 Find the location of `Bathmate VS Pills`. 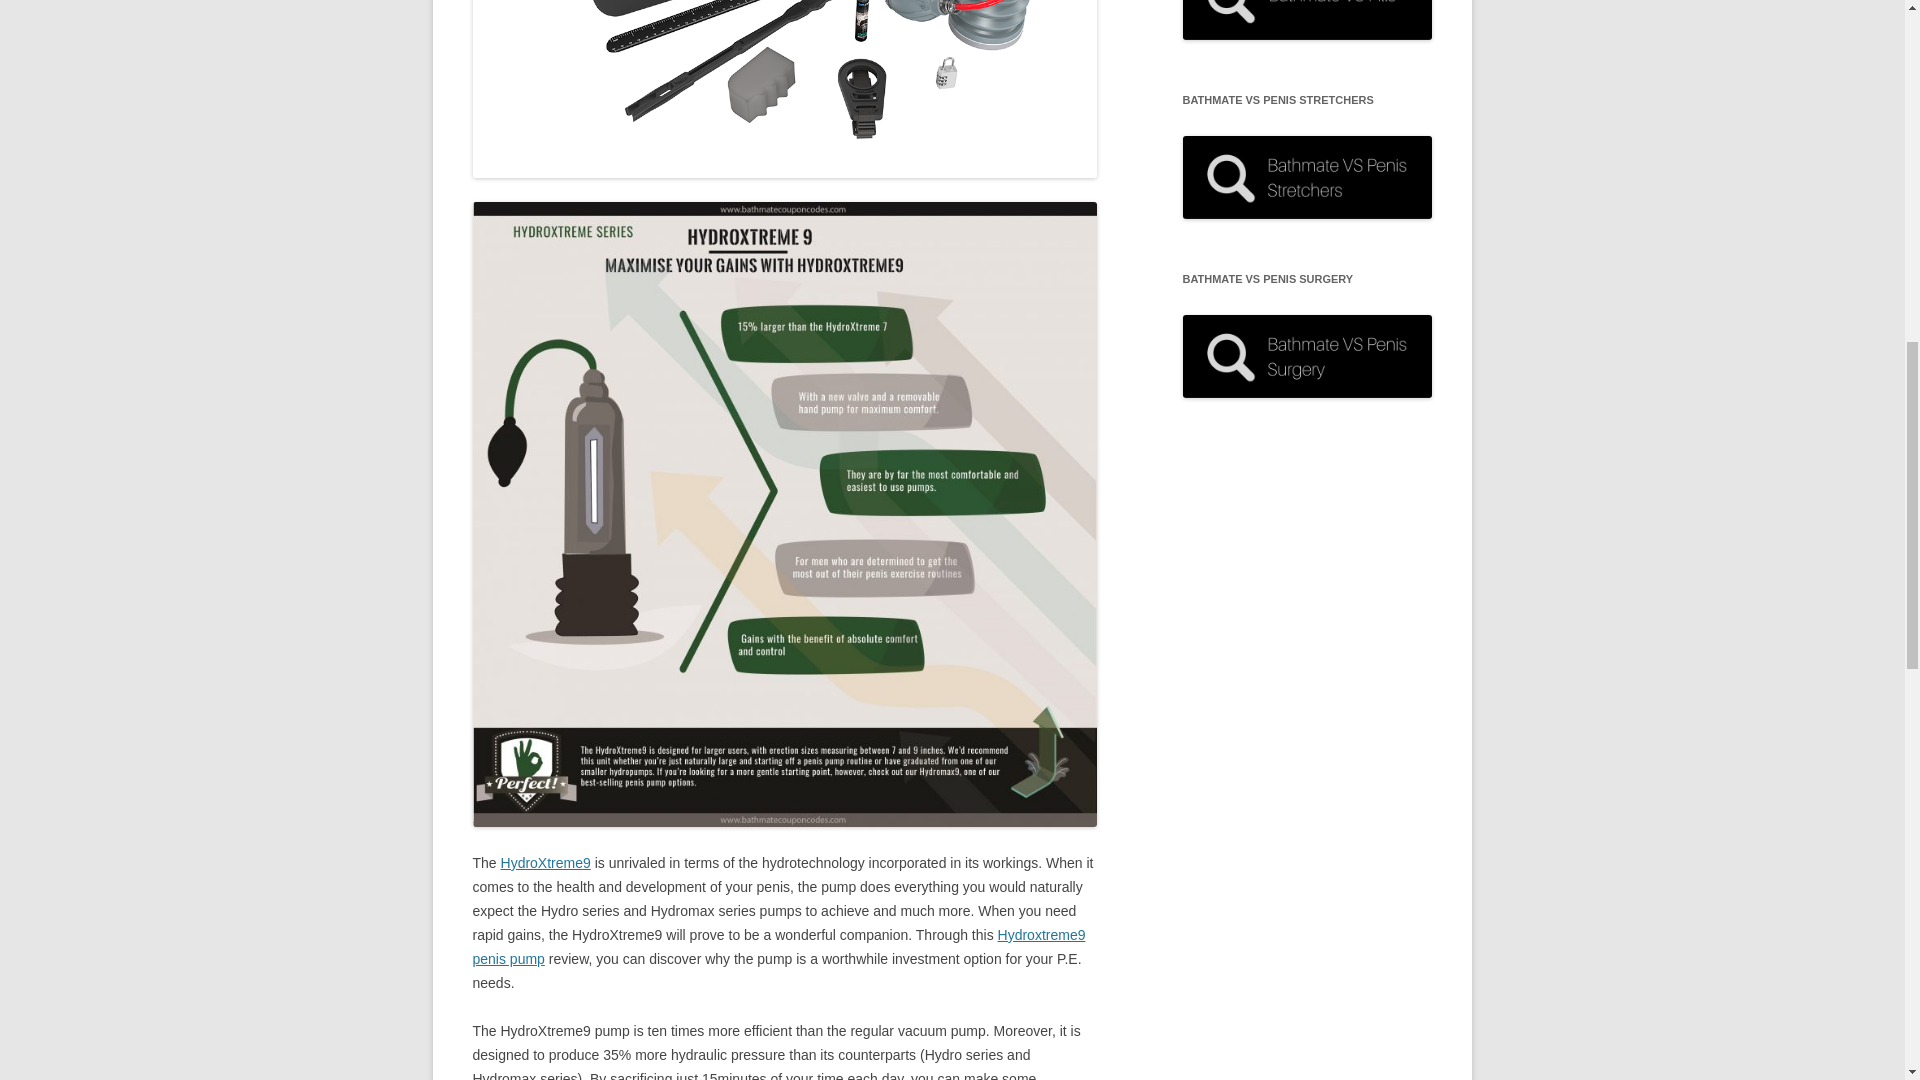

Bathmate VS Pills is located at coordinates (1307, 19).